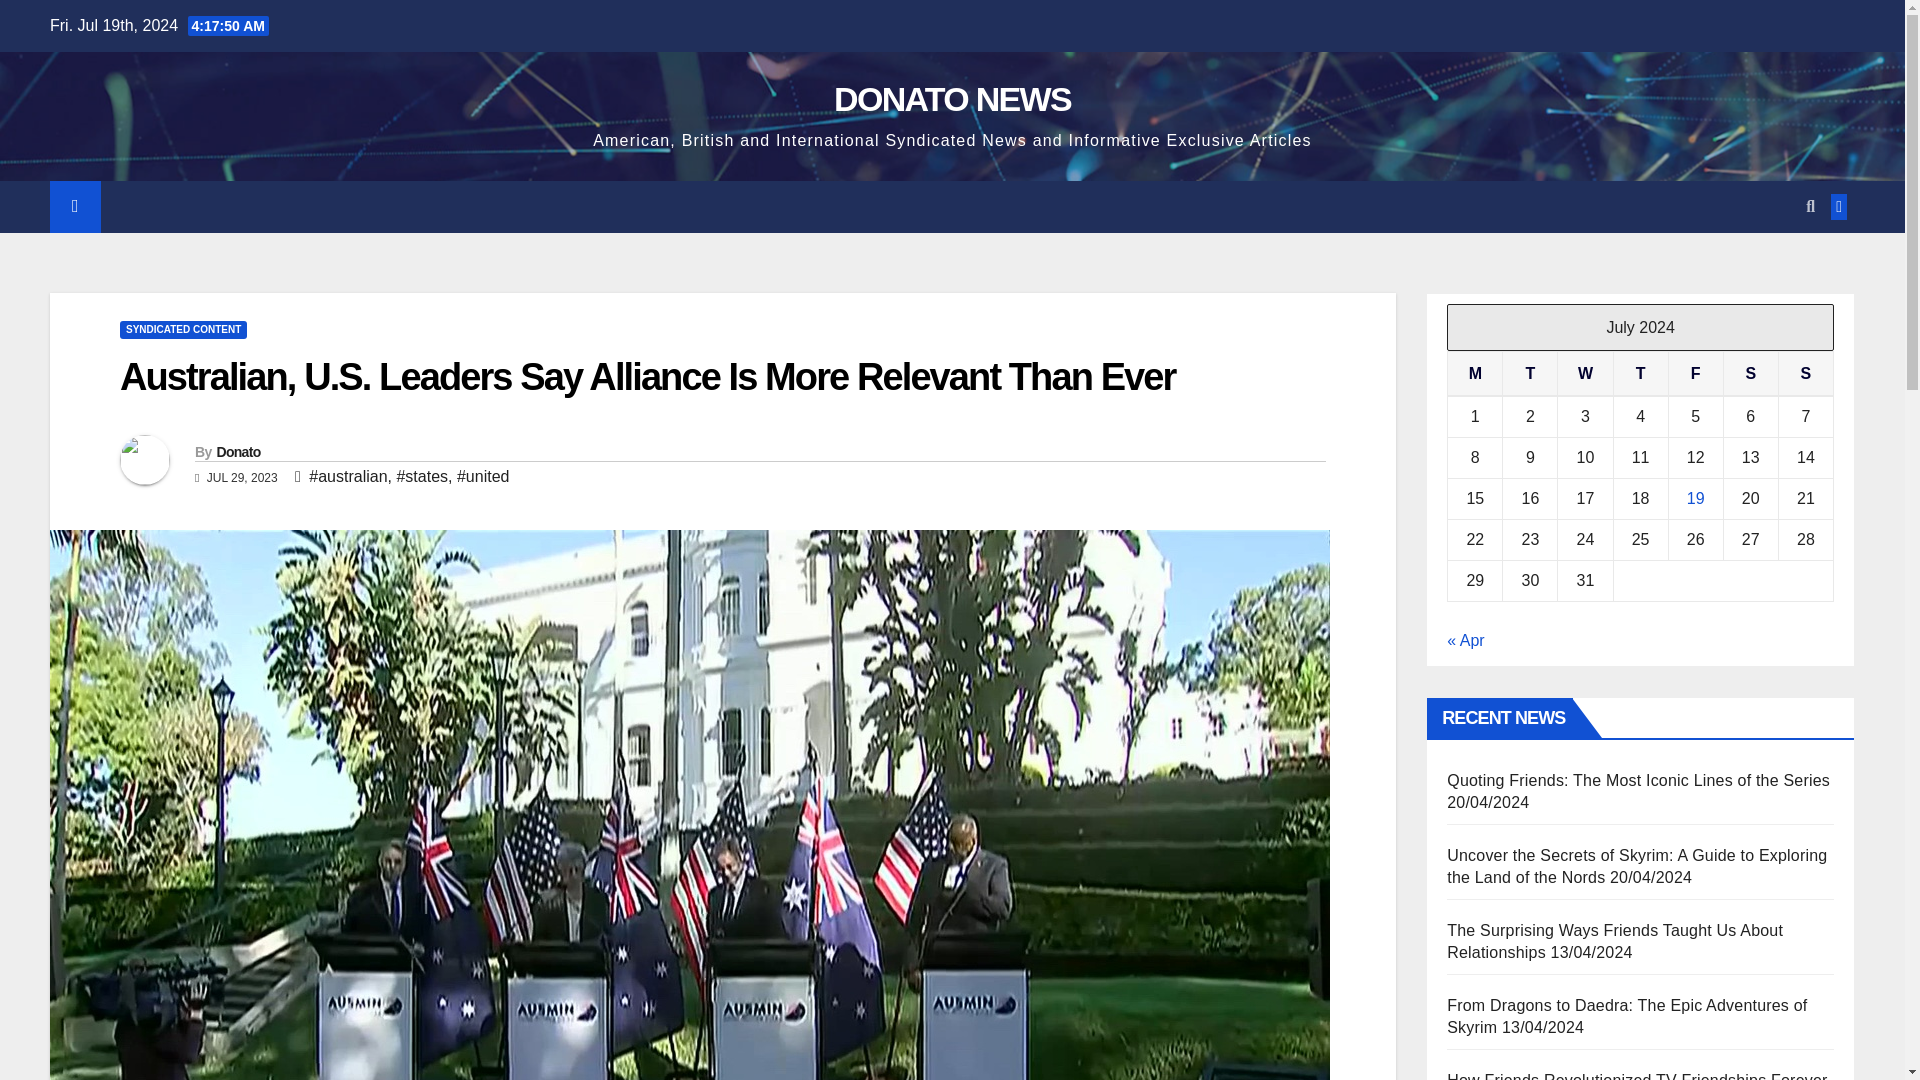 This screenshot has width=1920, height=1080. What do you see at coordinates (1475, 374) in the screenshot?
I see `Monday` at bounding box center [1475, 374].